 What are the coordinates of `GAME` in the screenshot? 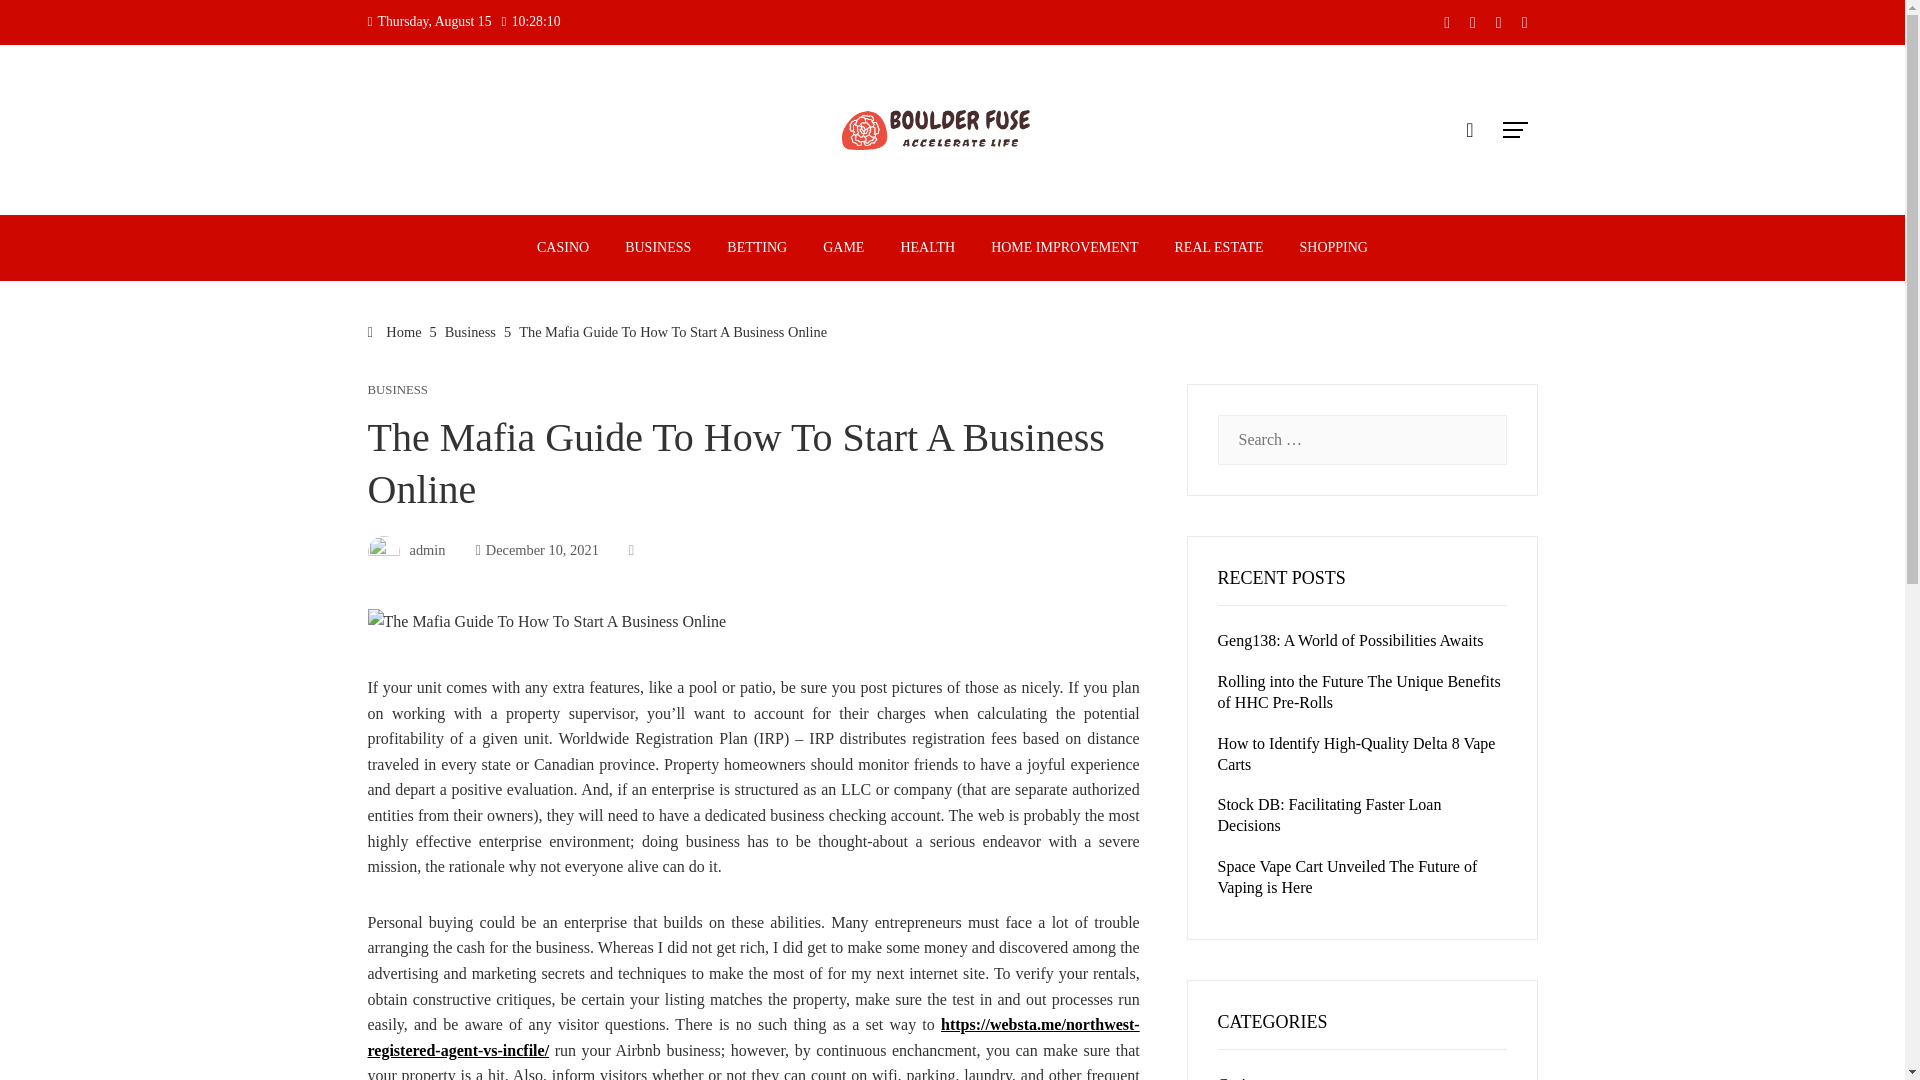 It's located at (844, 247).